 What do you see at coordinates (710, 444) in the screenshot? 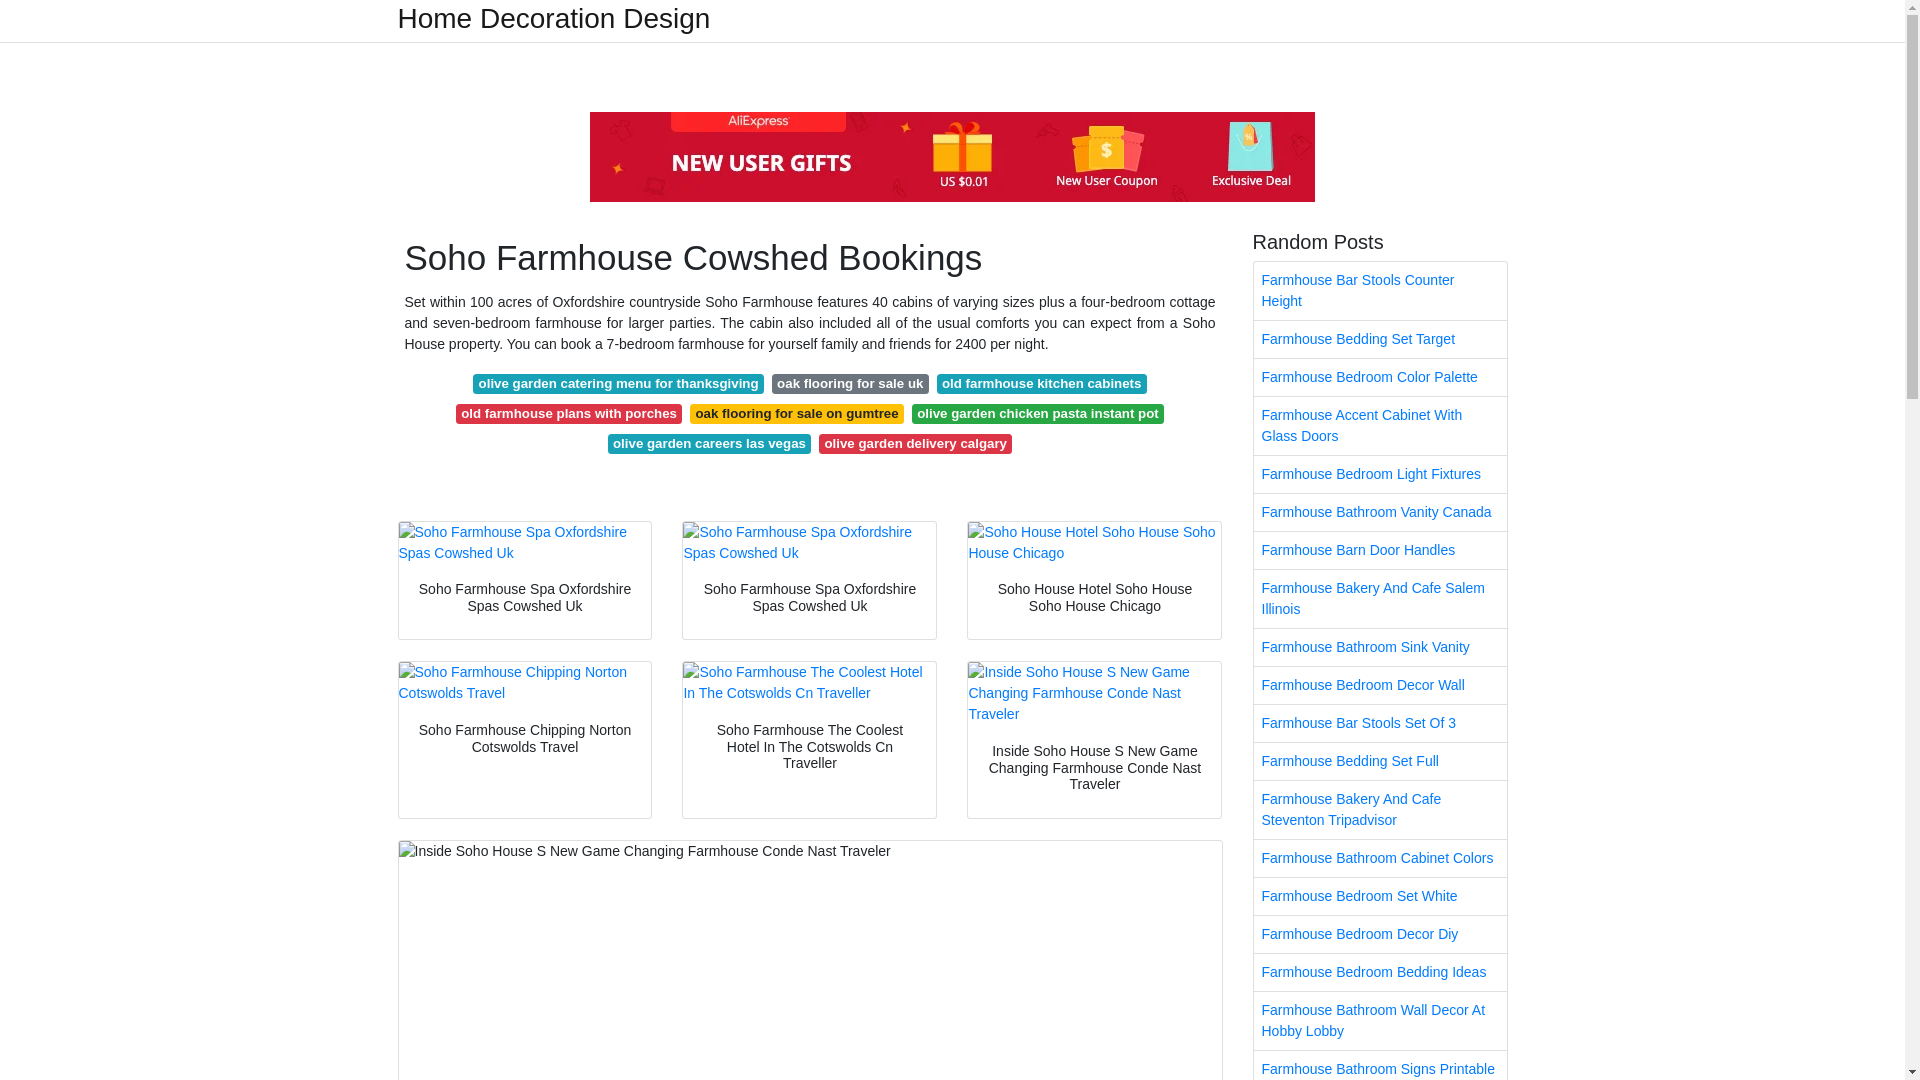
I see `olive garden careers las vegas` at bounding box center [710, 444].